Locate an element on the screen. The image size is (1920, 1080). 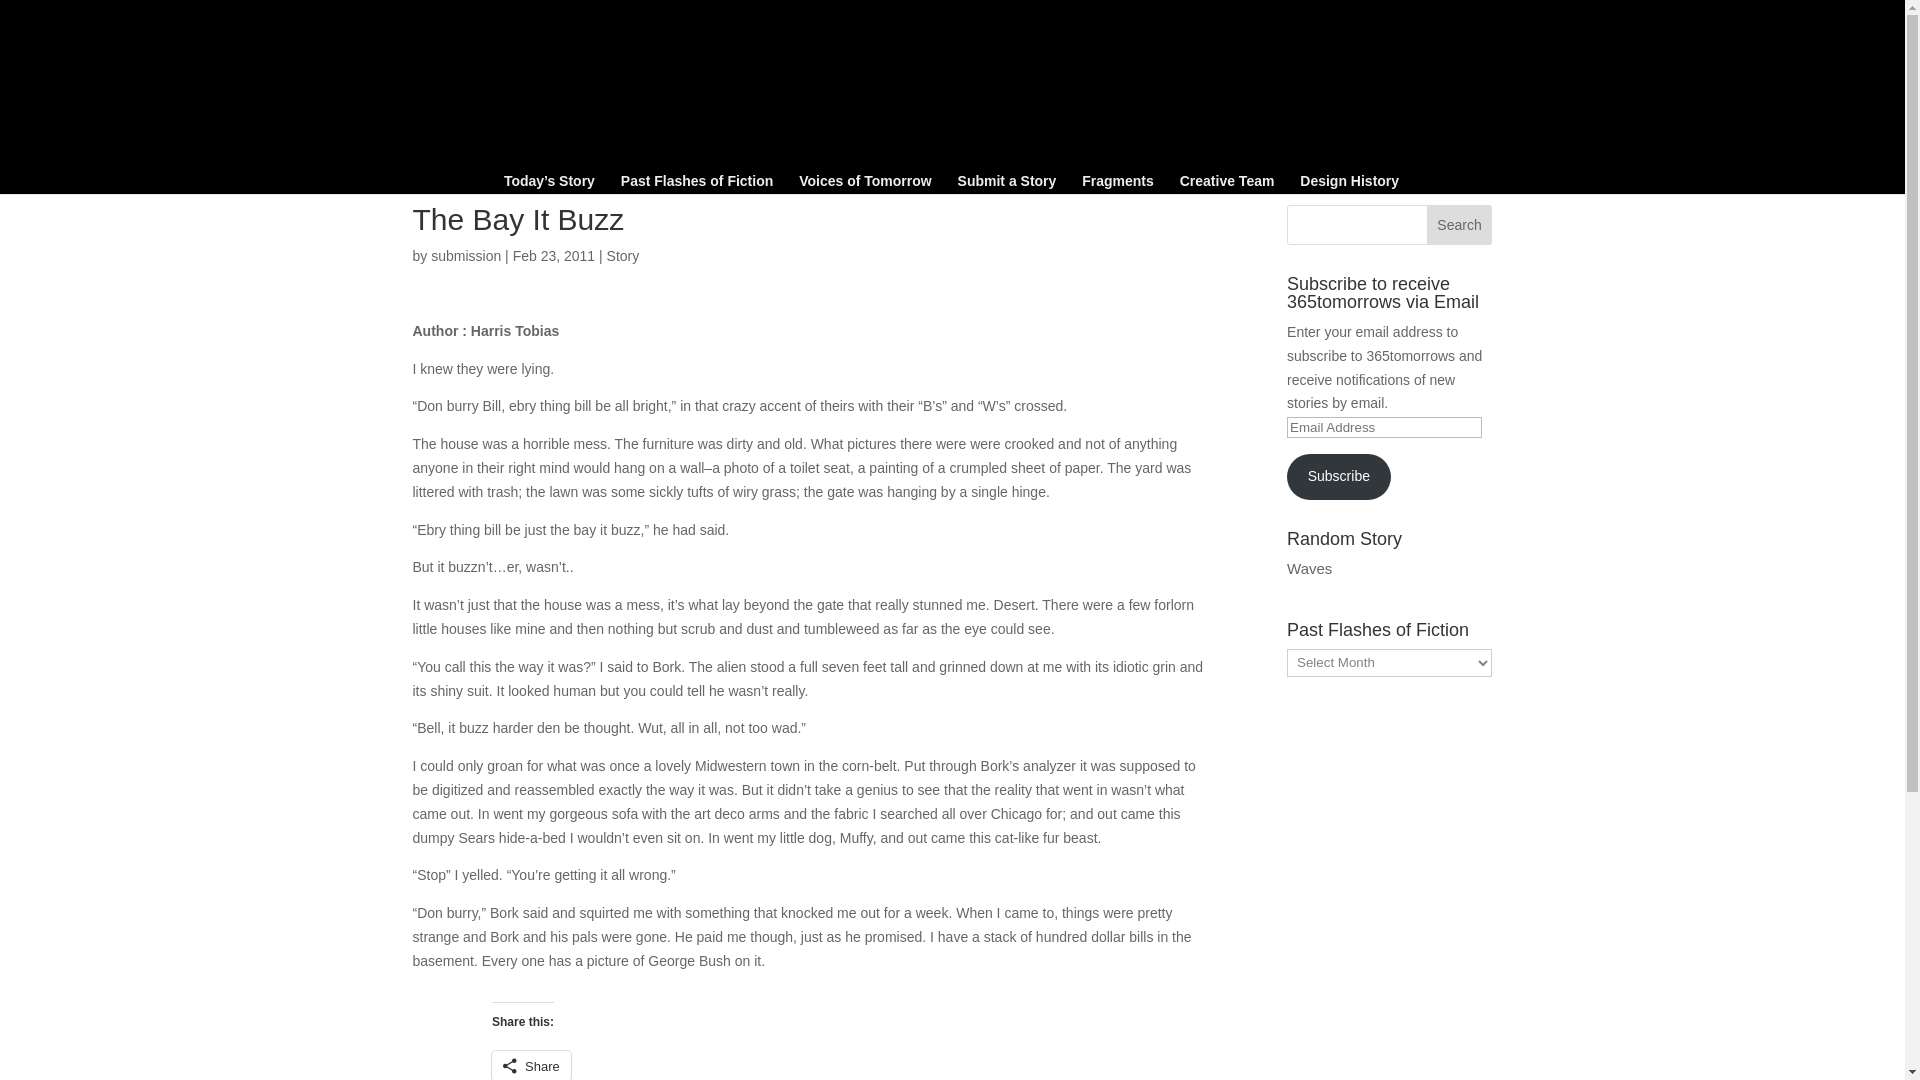
Fragments is located at coordinates (1118, 184).